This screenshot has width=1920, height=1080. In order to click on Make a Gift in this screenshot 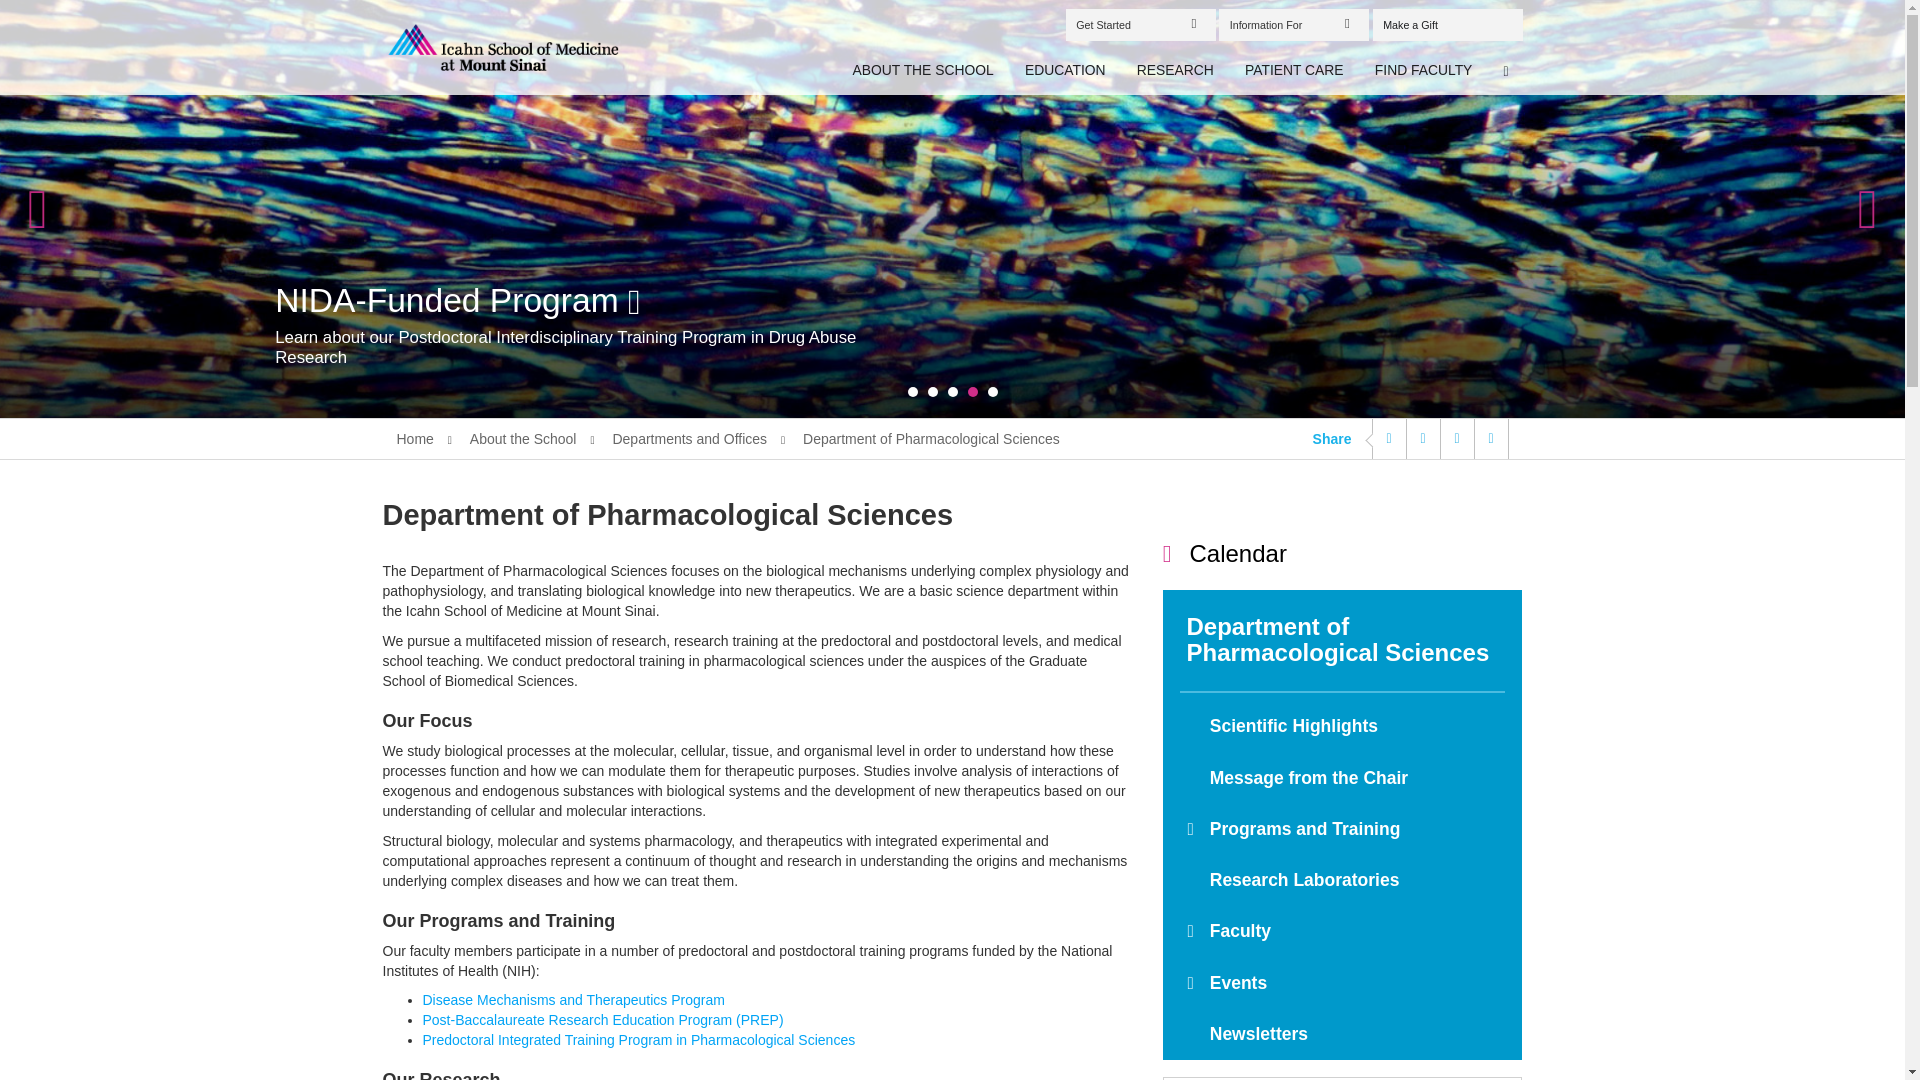, I will do `click(1447, 24)`.